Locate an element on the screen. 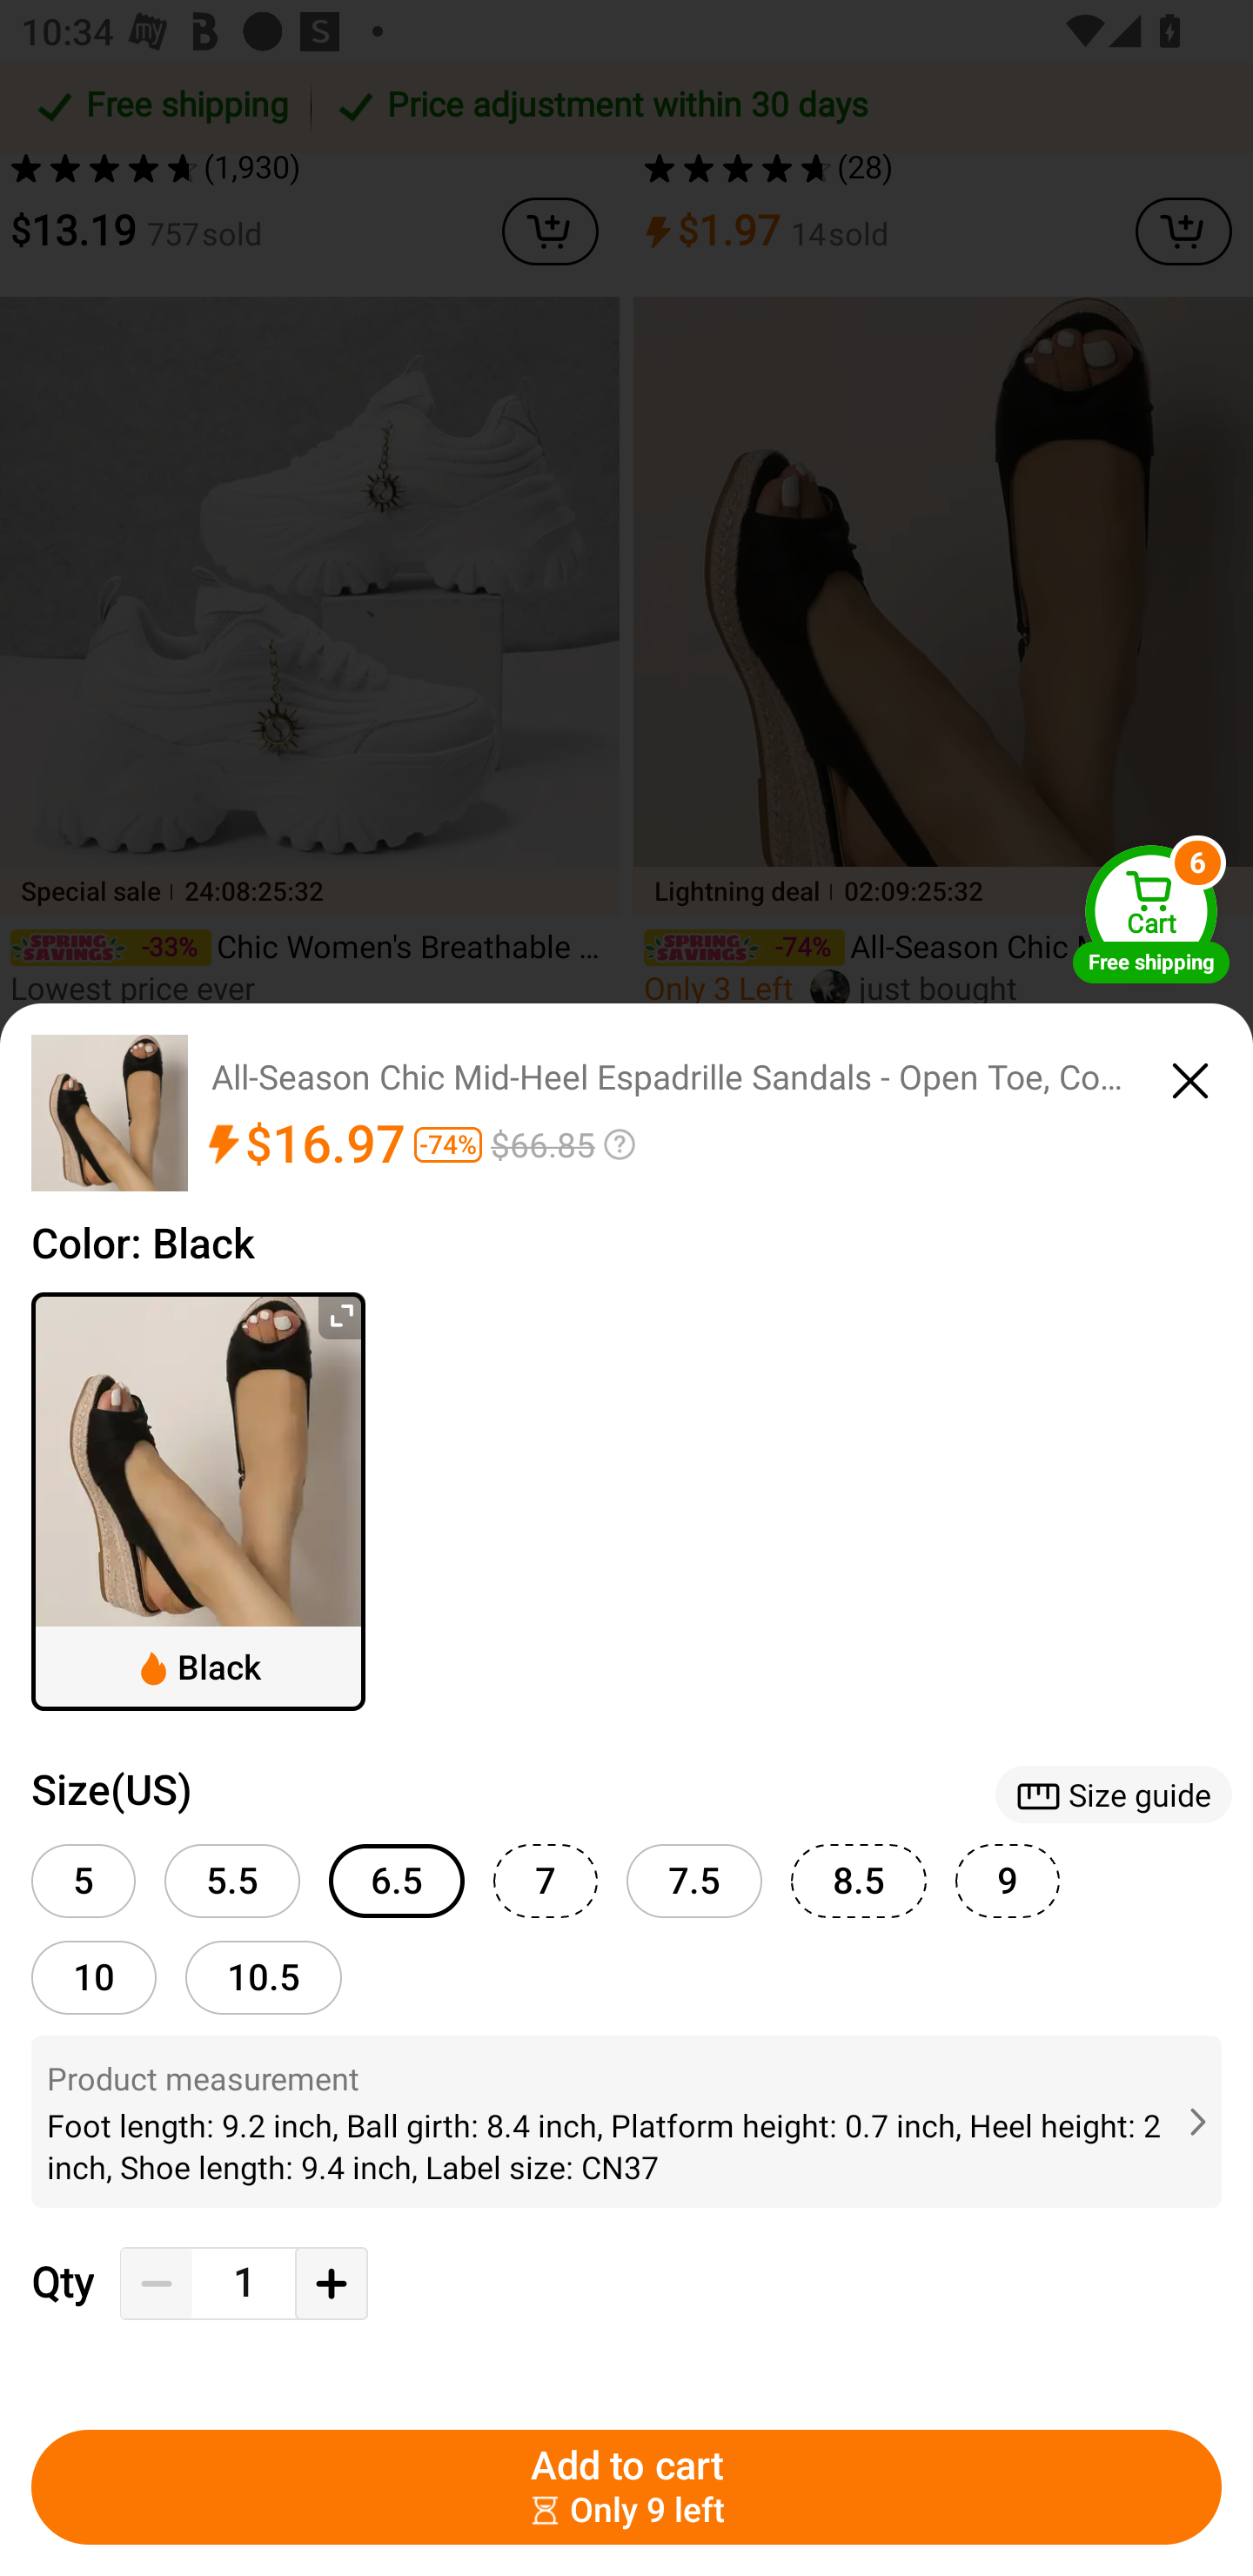 The image size is (1253, 2576). ￼Size guide is located at coordinates (1113, 1794).